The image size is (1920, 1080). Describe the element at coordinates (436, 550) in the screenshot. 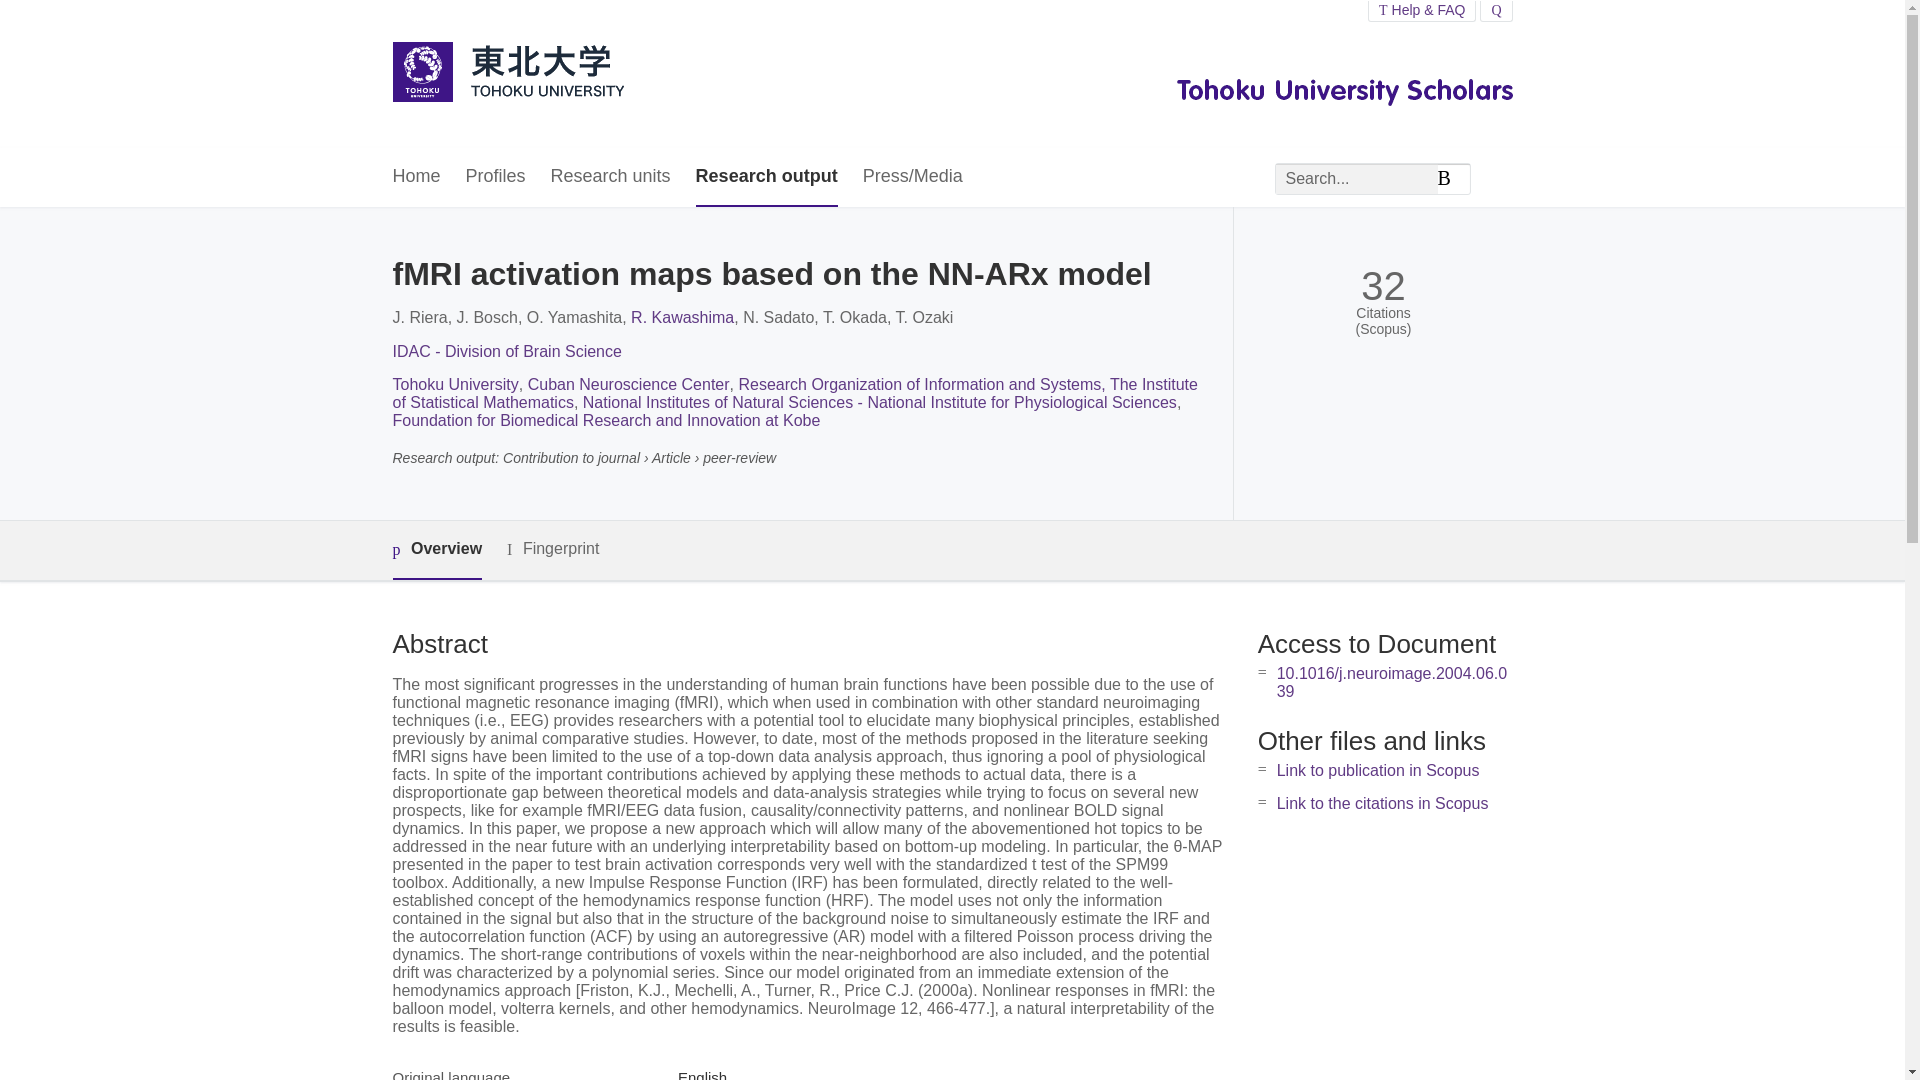

I see `Overview` at that location.